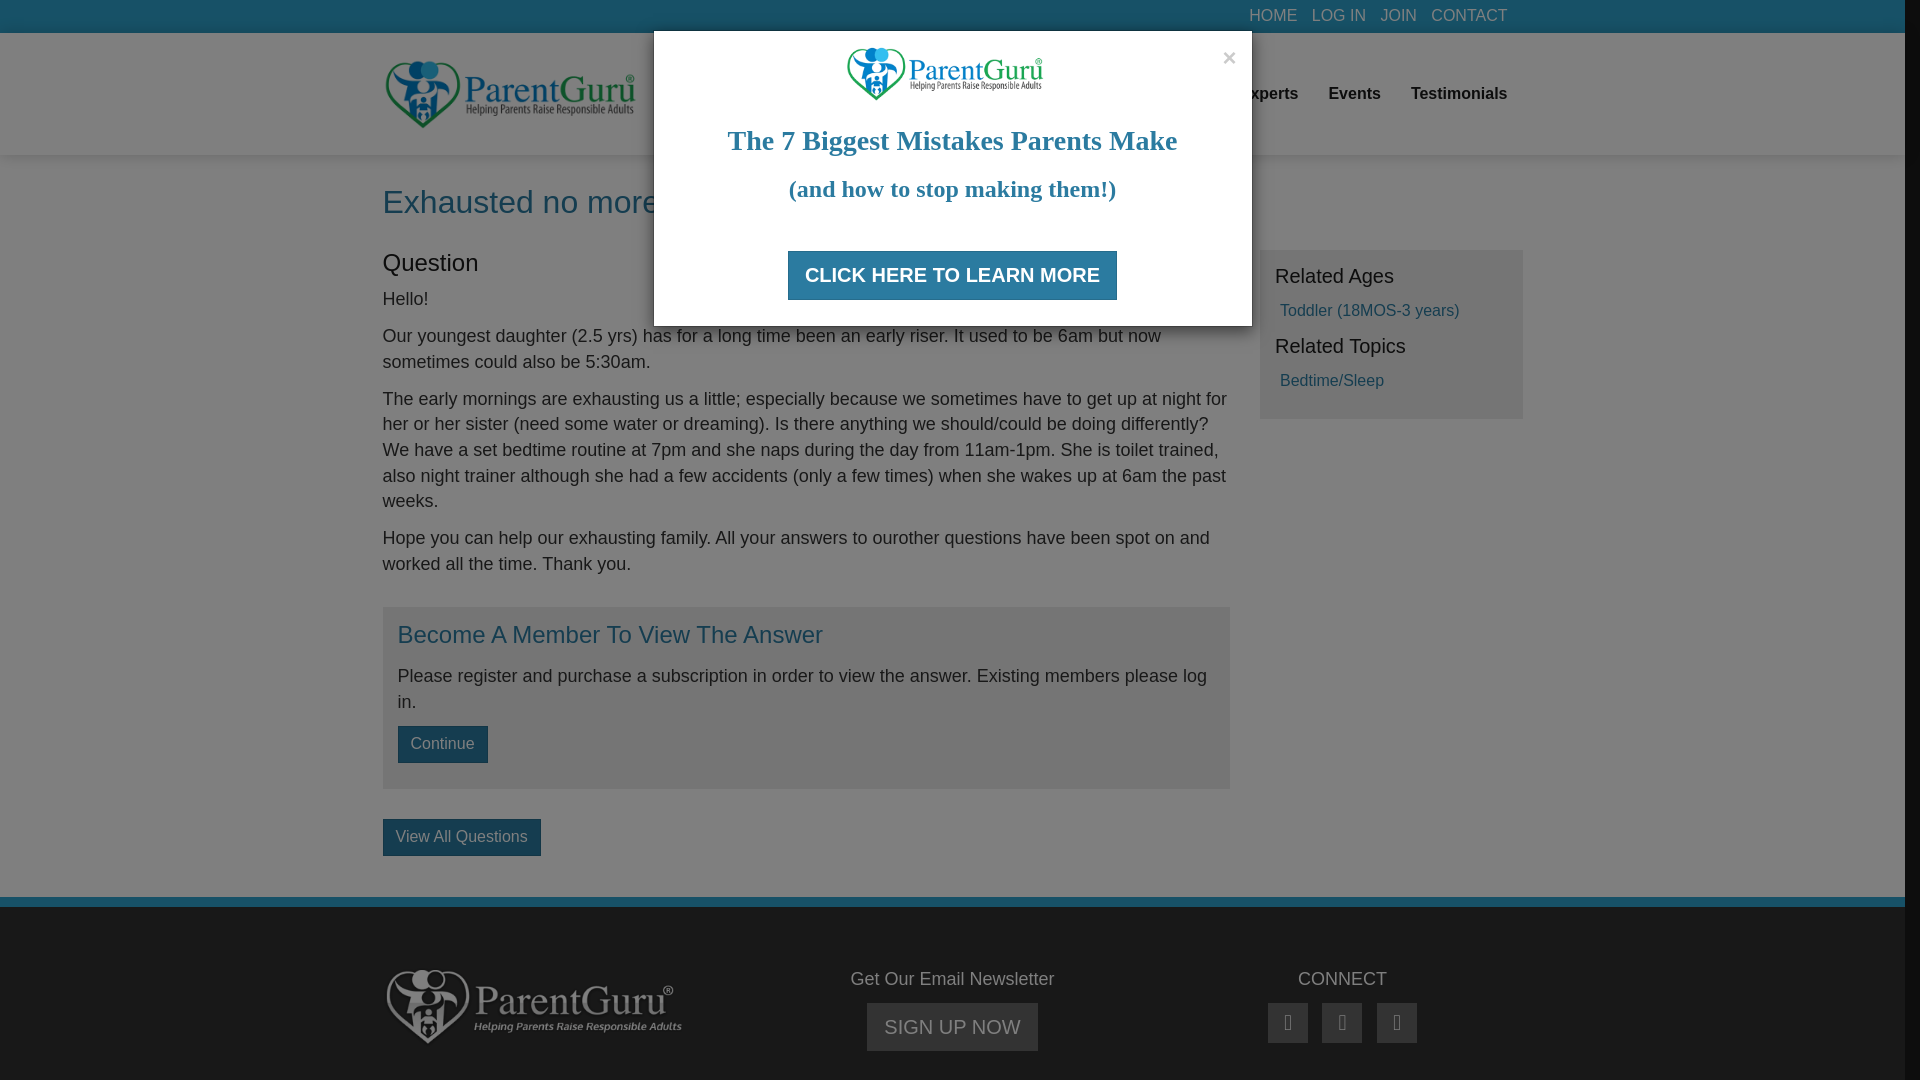  What do you see at coordinates (1354, 94) in the screenshot?
I see `Events` at bounding box center [1354, 94].